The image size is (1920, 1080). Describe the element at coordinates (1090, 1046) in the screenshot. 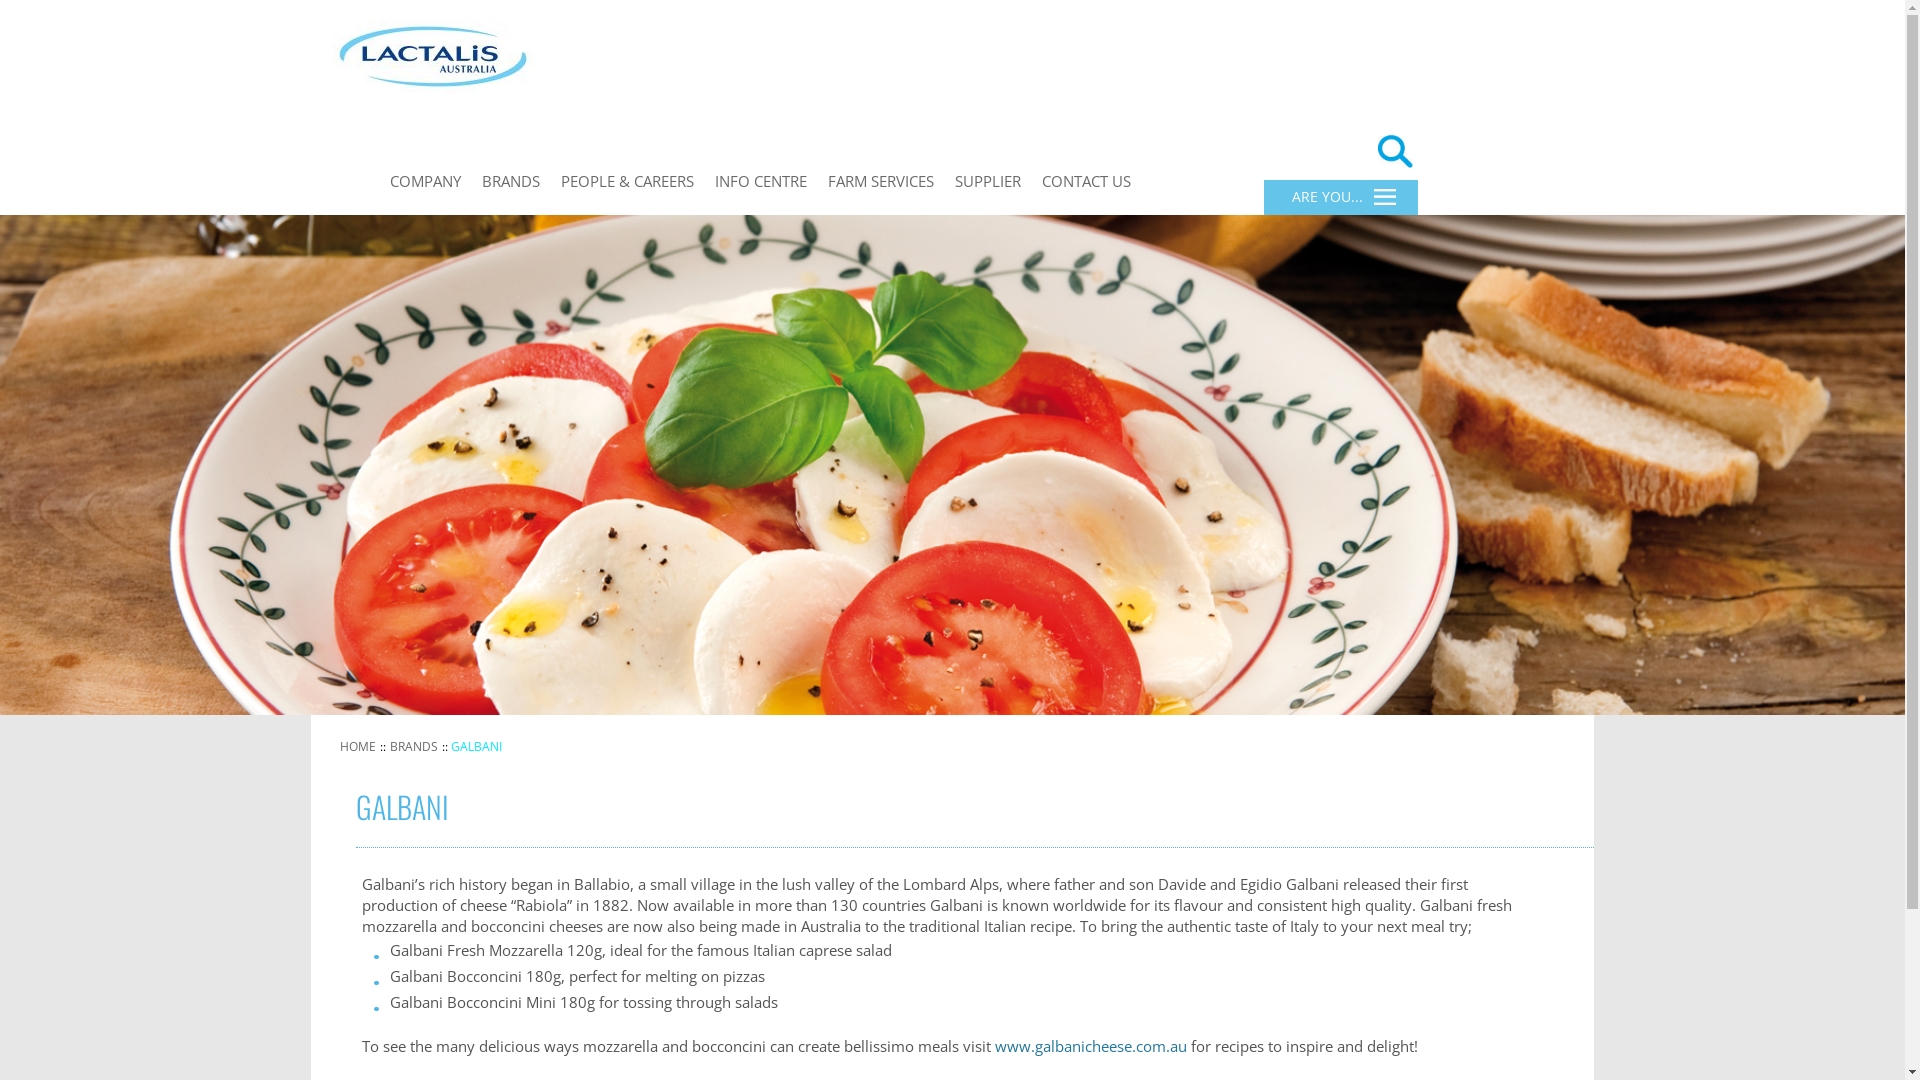

I see `www.galbanicheese.com.au` at that location.